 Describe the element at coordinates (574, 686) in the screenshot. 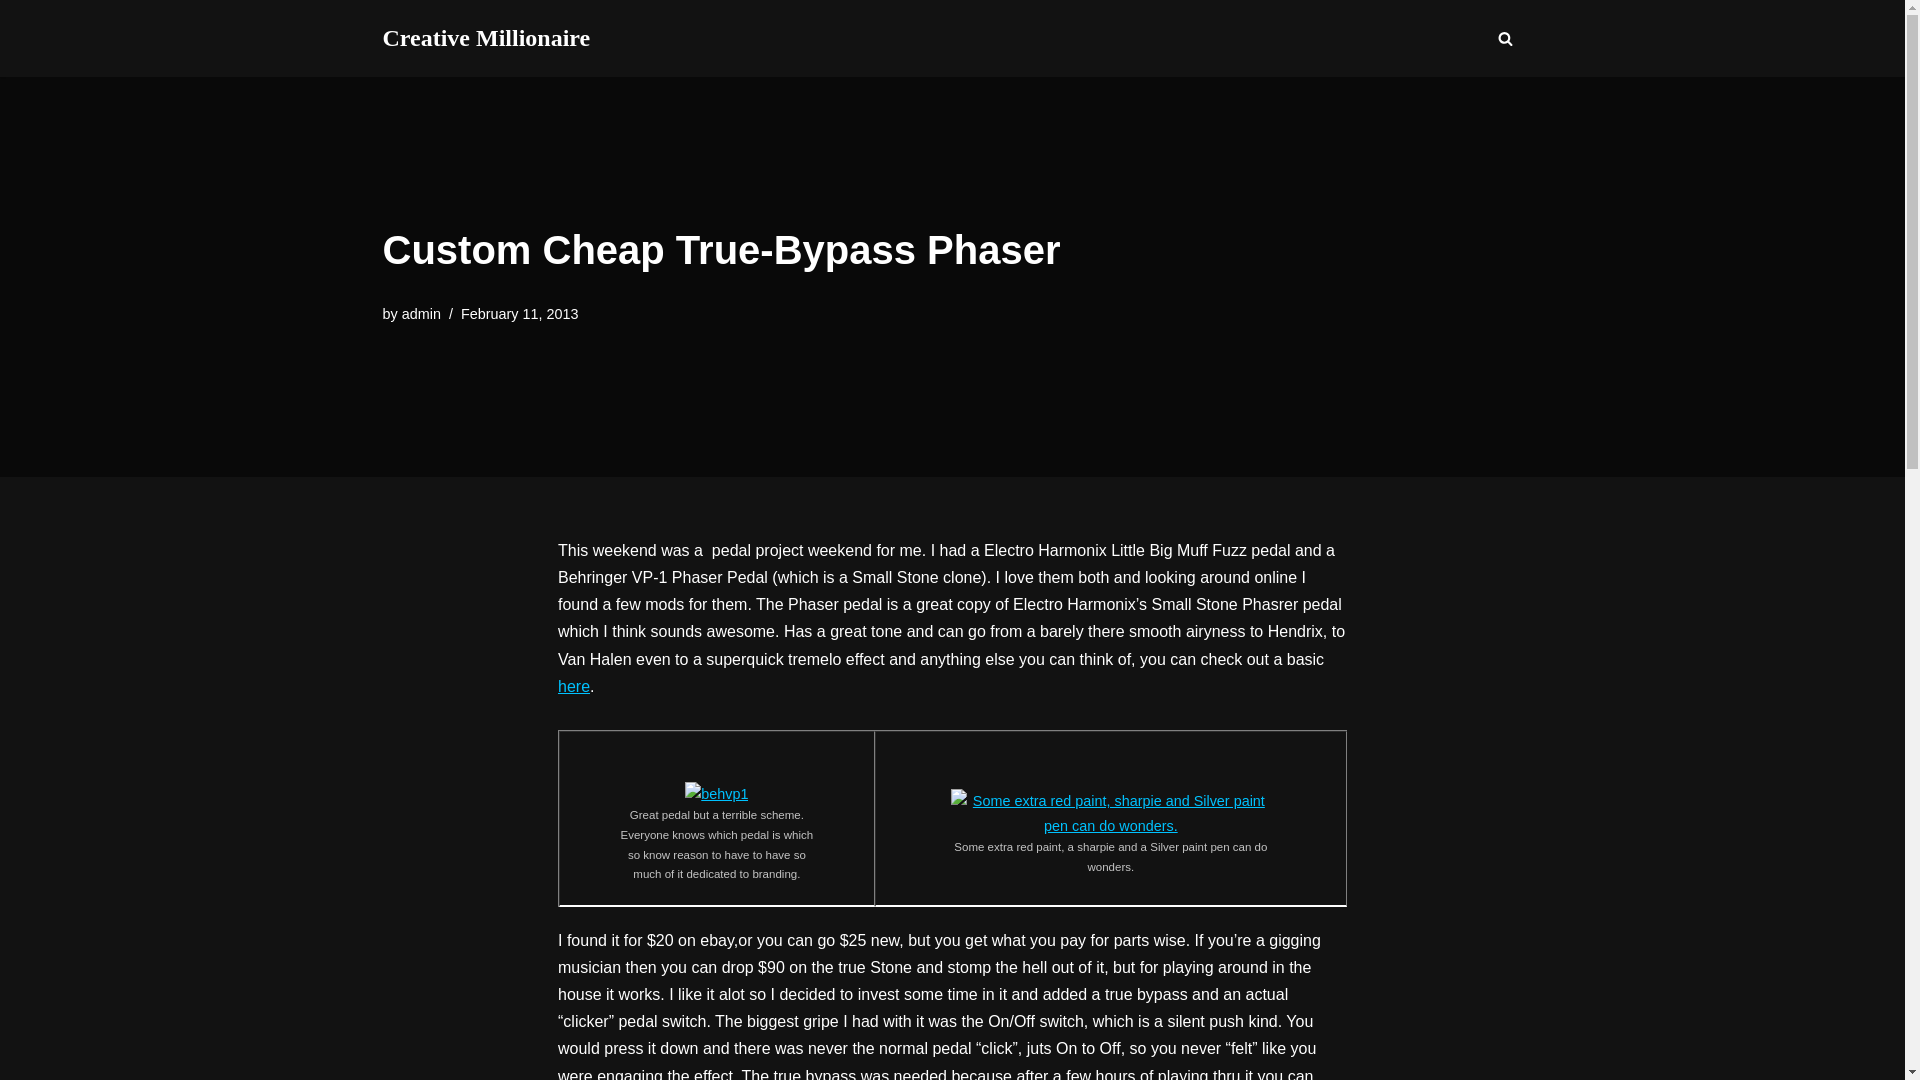

I see `here` at that location.